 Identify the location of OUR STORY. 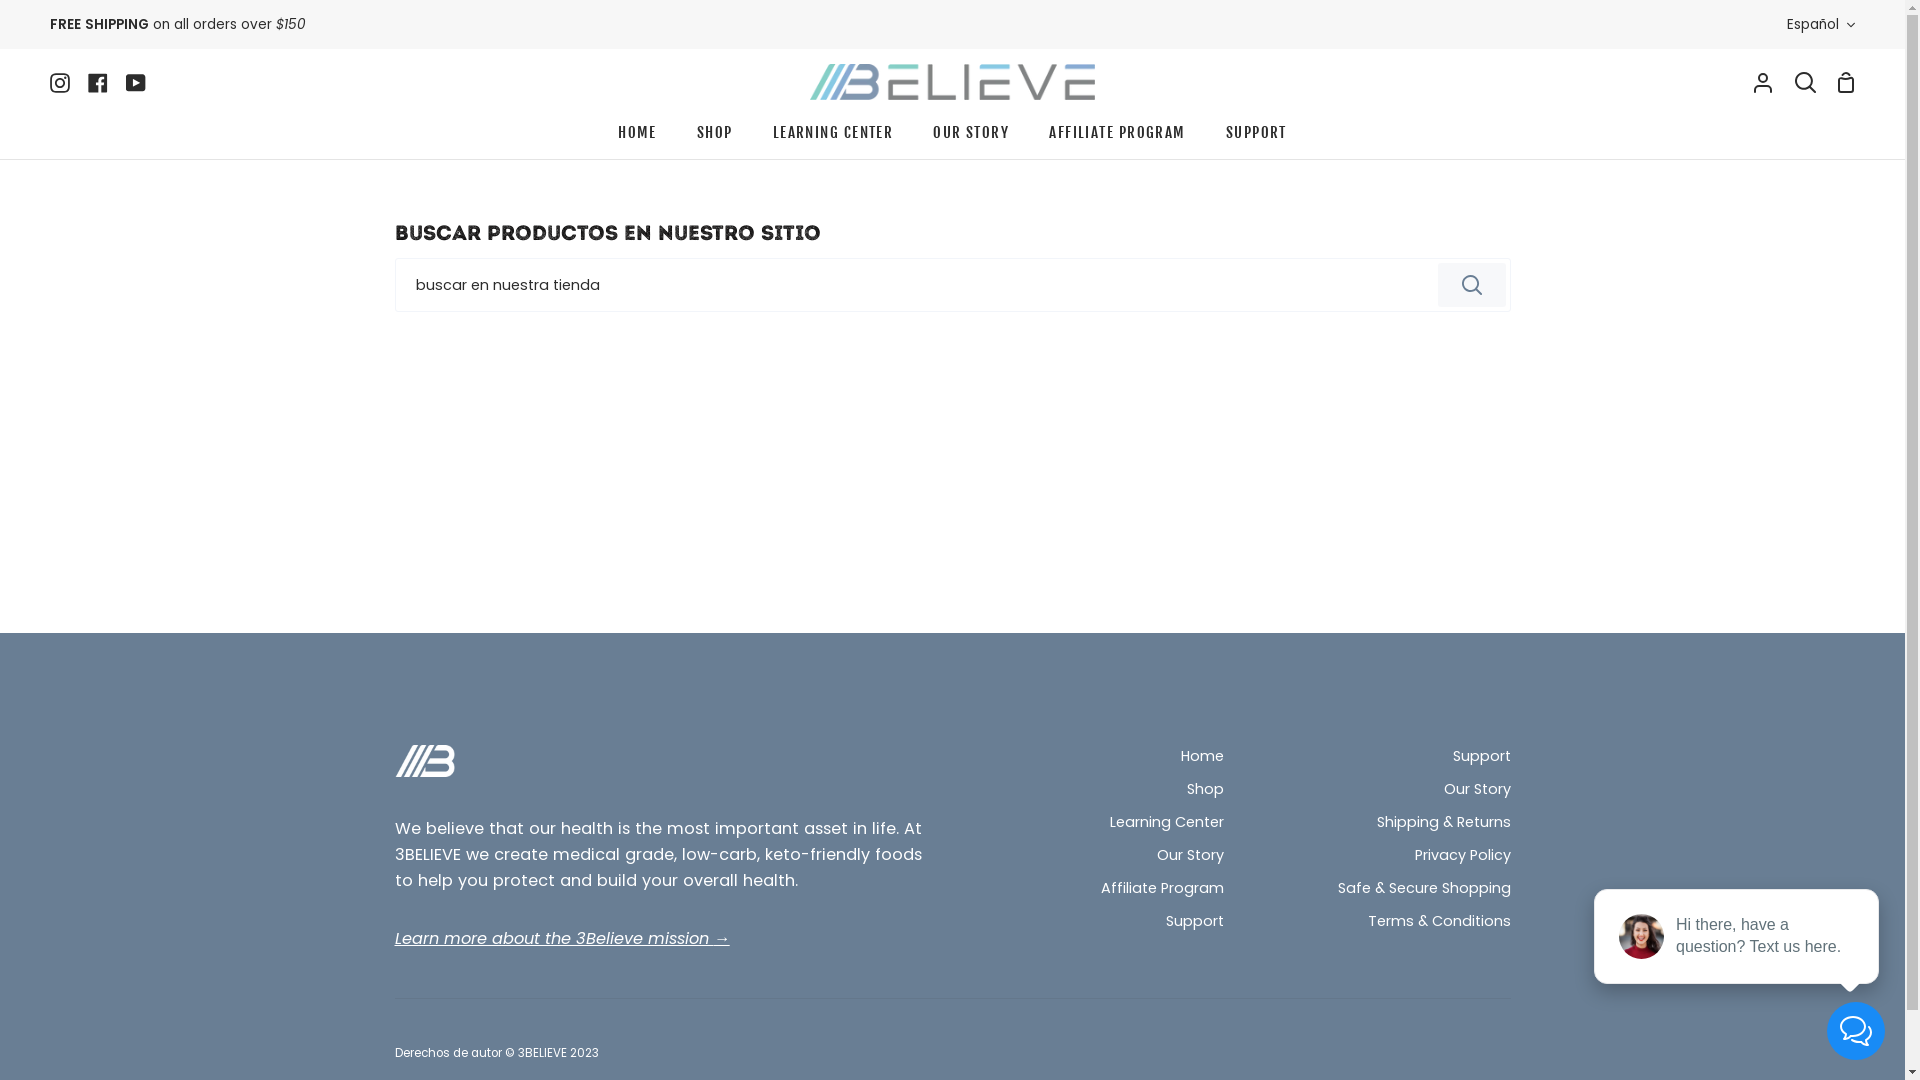
(971, 138).